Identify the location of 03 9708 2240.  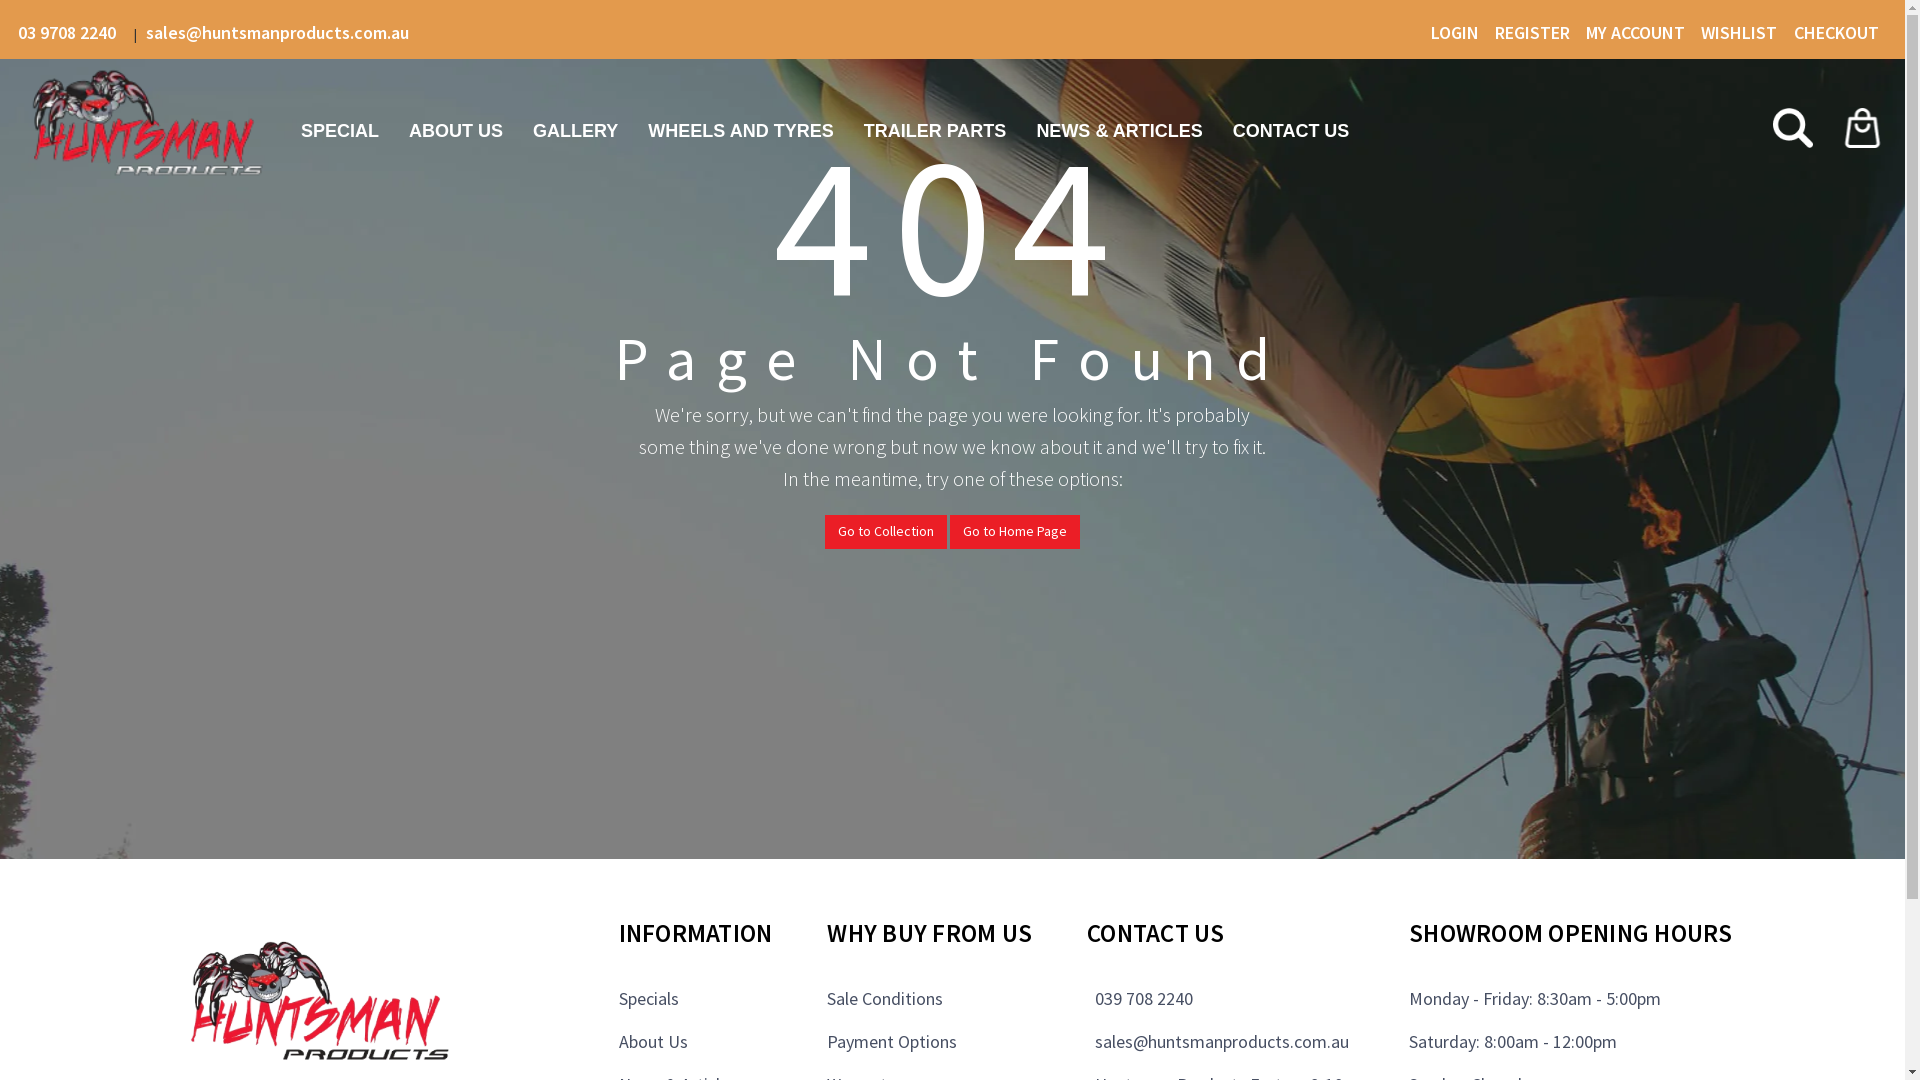
(73, 32).